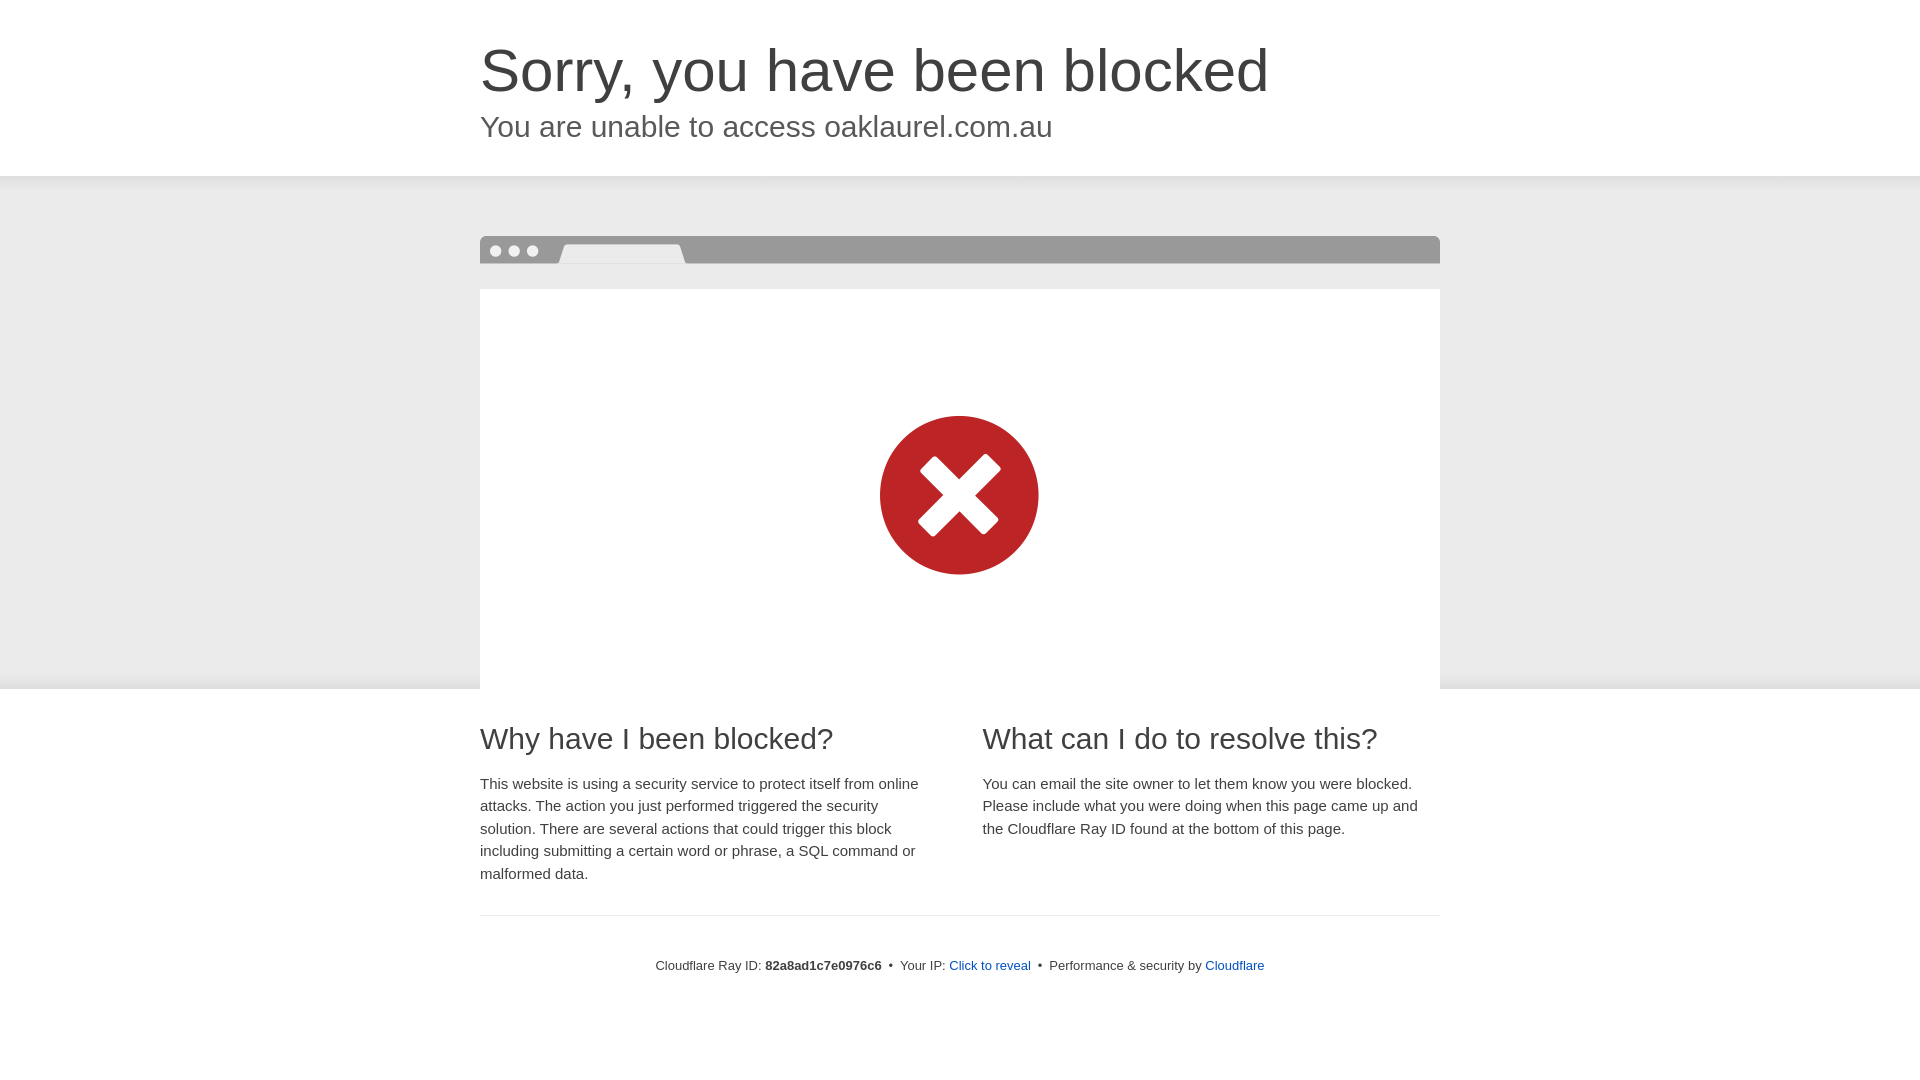 This screenshot has width=1920, height=1080. I want to click on Click to reveal, so click(990, 966).